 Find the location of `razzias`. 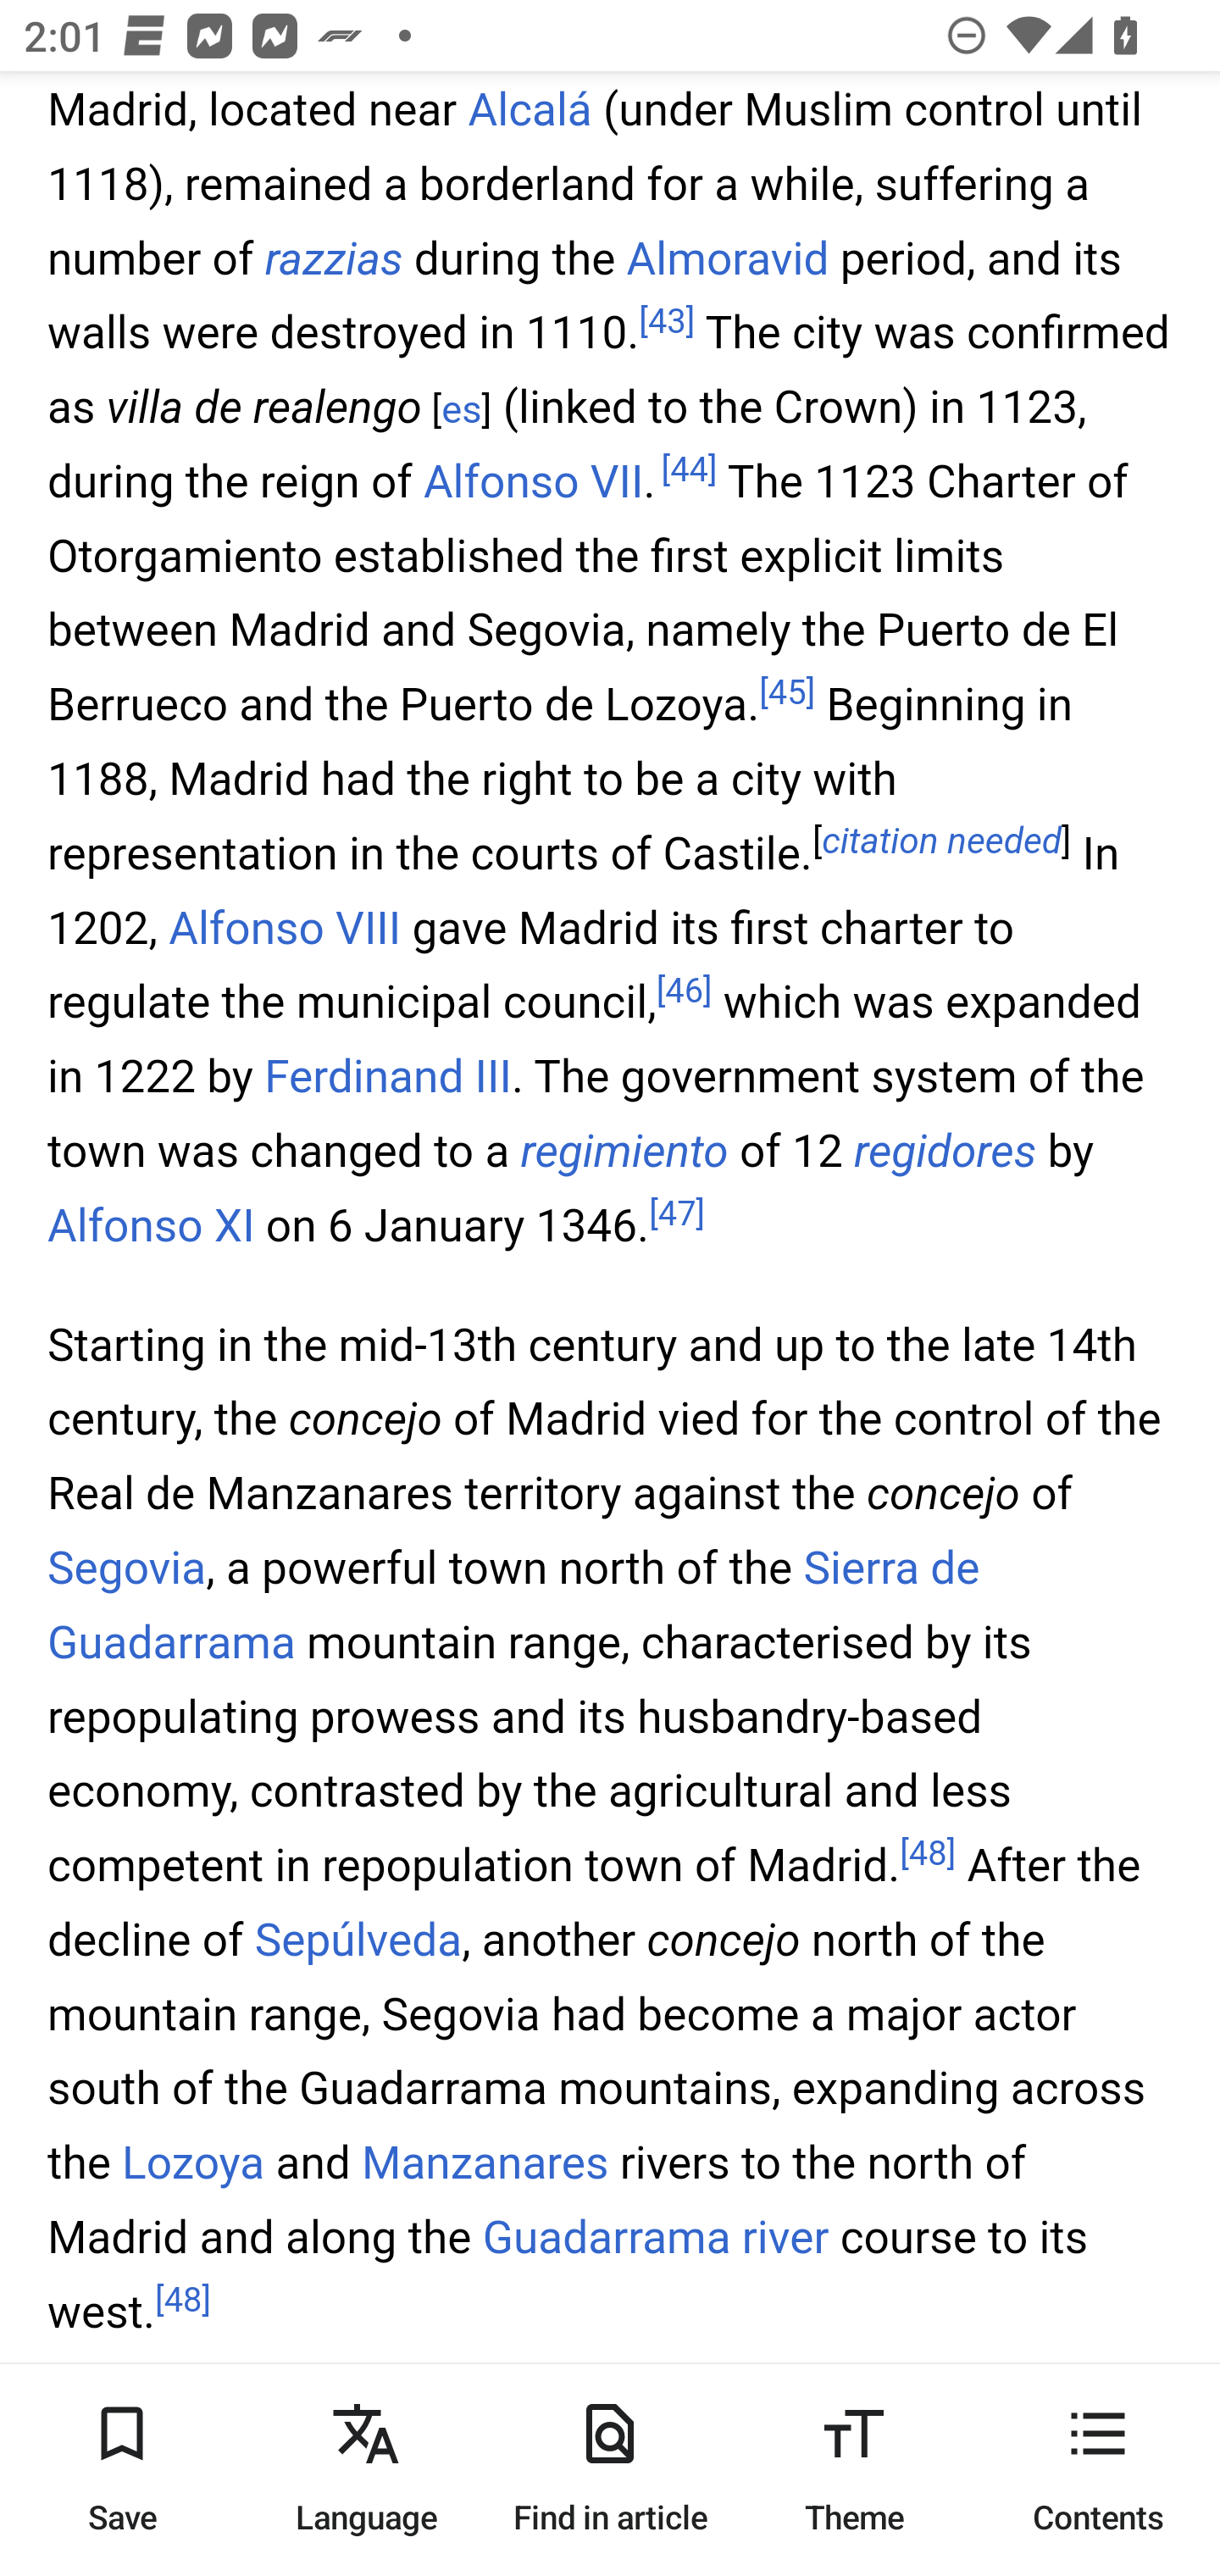

razzias is located at coordinates (334, 259).